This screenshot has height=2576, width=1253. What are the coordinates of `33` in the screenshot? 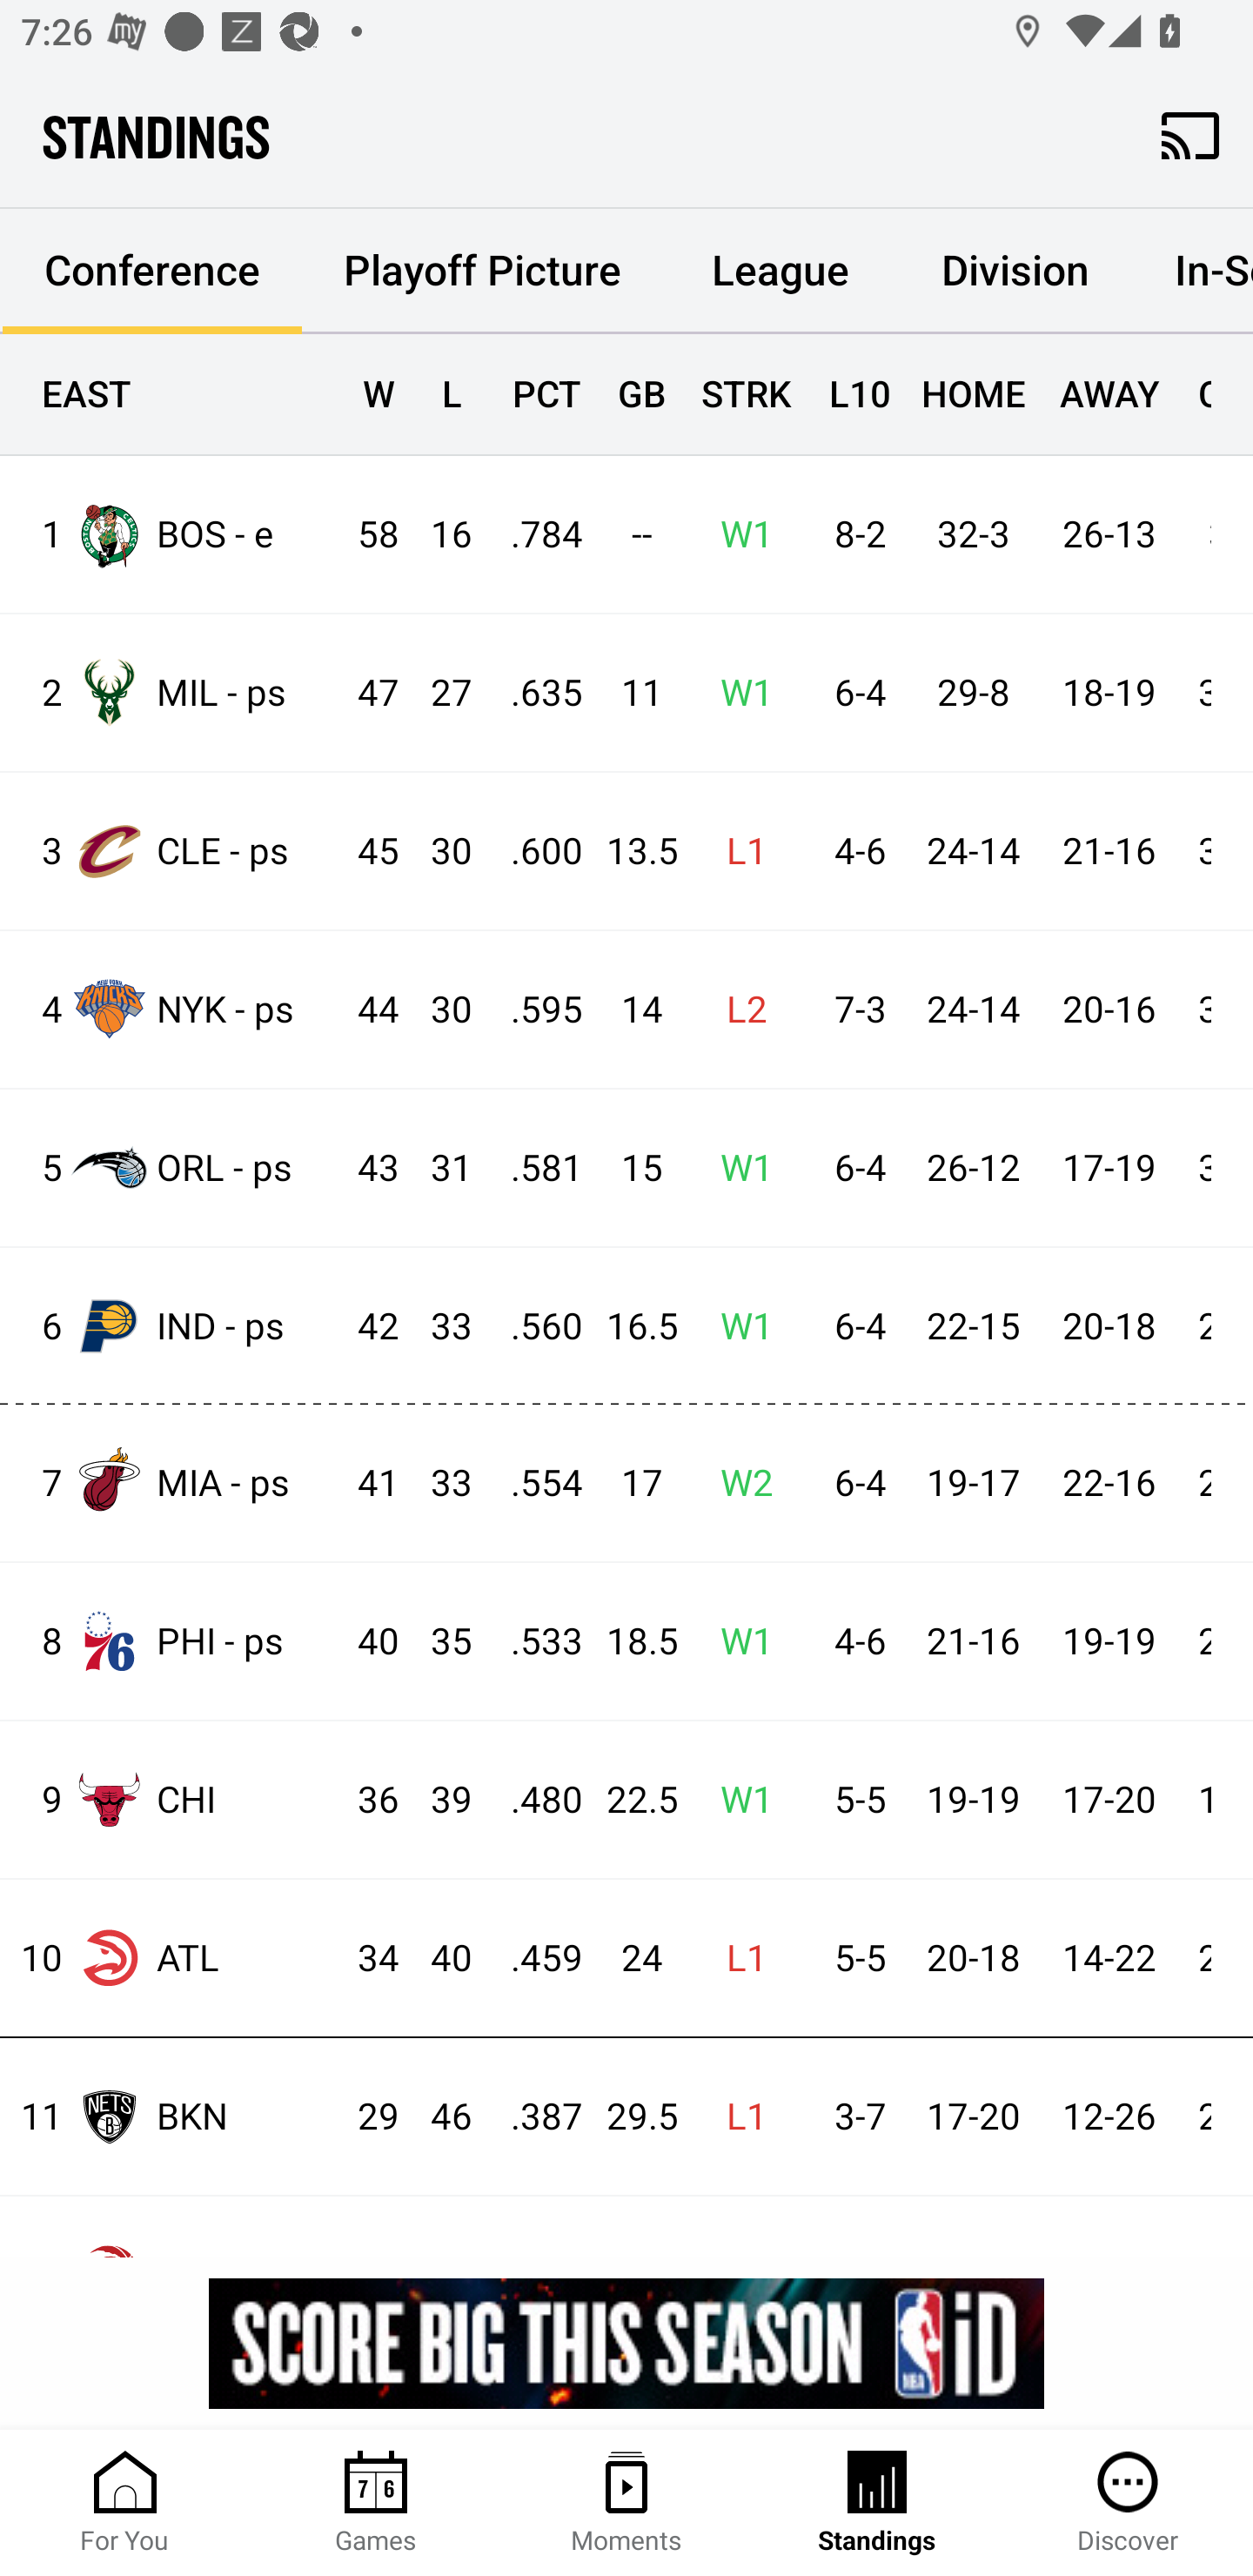 It's located at (437, 1328).